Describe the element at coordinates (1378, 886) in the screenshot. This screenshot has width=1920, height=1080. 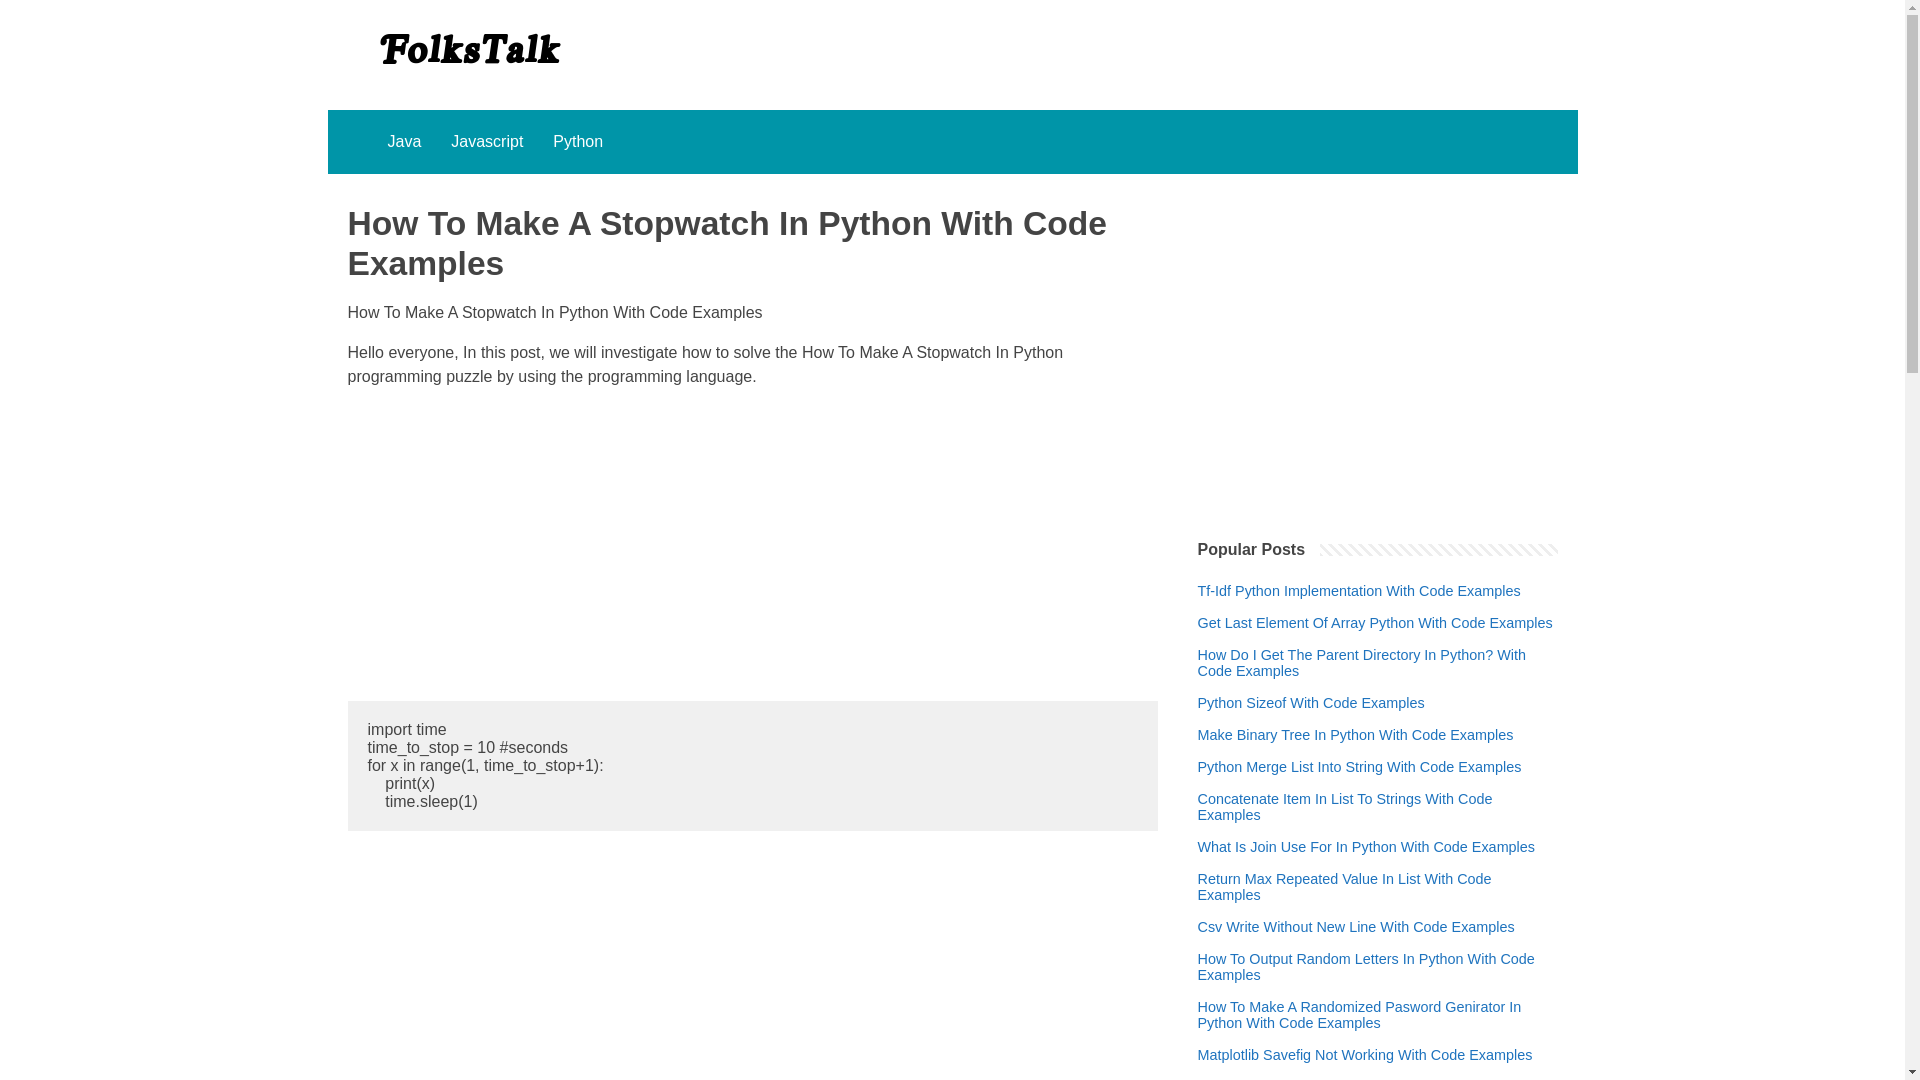
I see `Return Max Repeated Value In List With Code Examples` at that location.